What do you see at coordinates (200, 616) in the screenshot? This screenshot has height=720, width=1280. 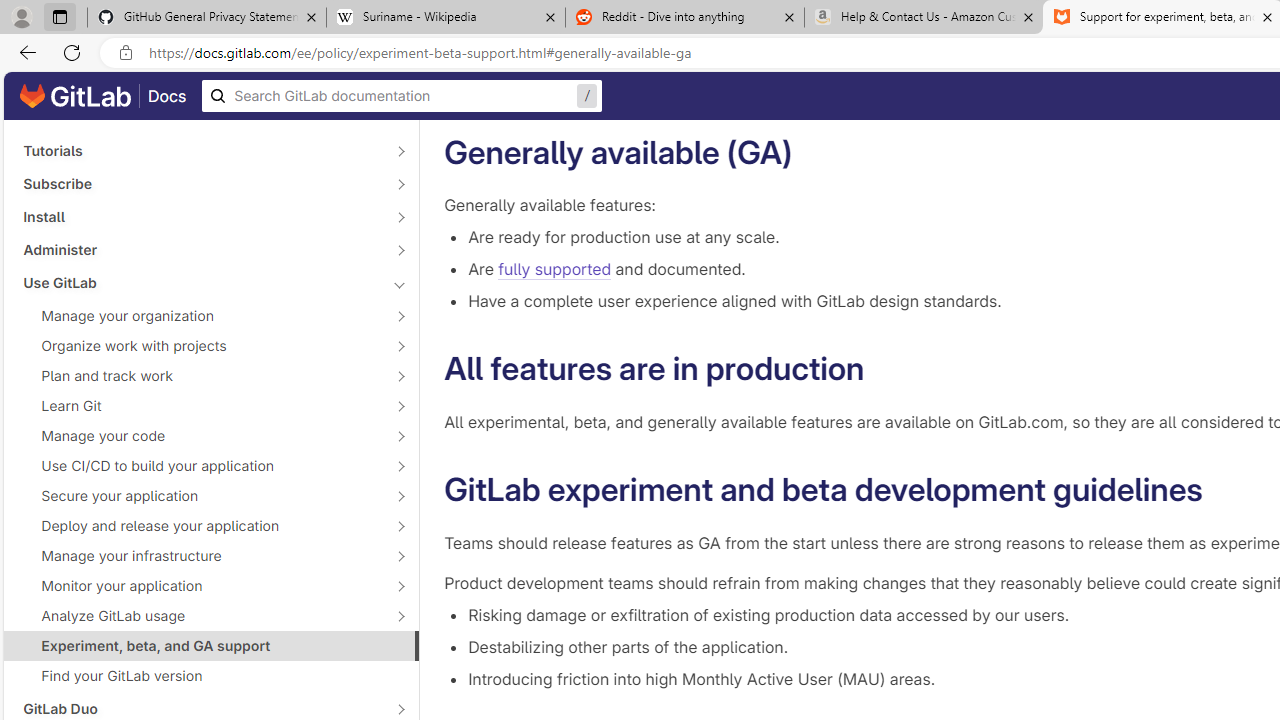 I see `Analyze GitLab usage` at bounding box center [200, 616].